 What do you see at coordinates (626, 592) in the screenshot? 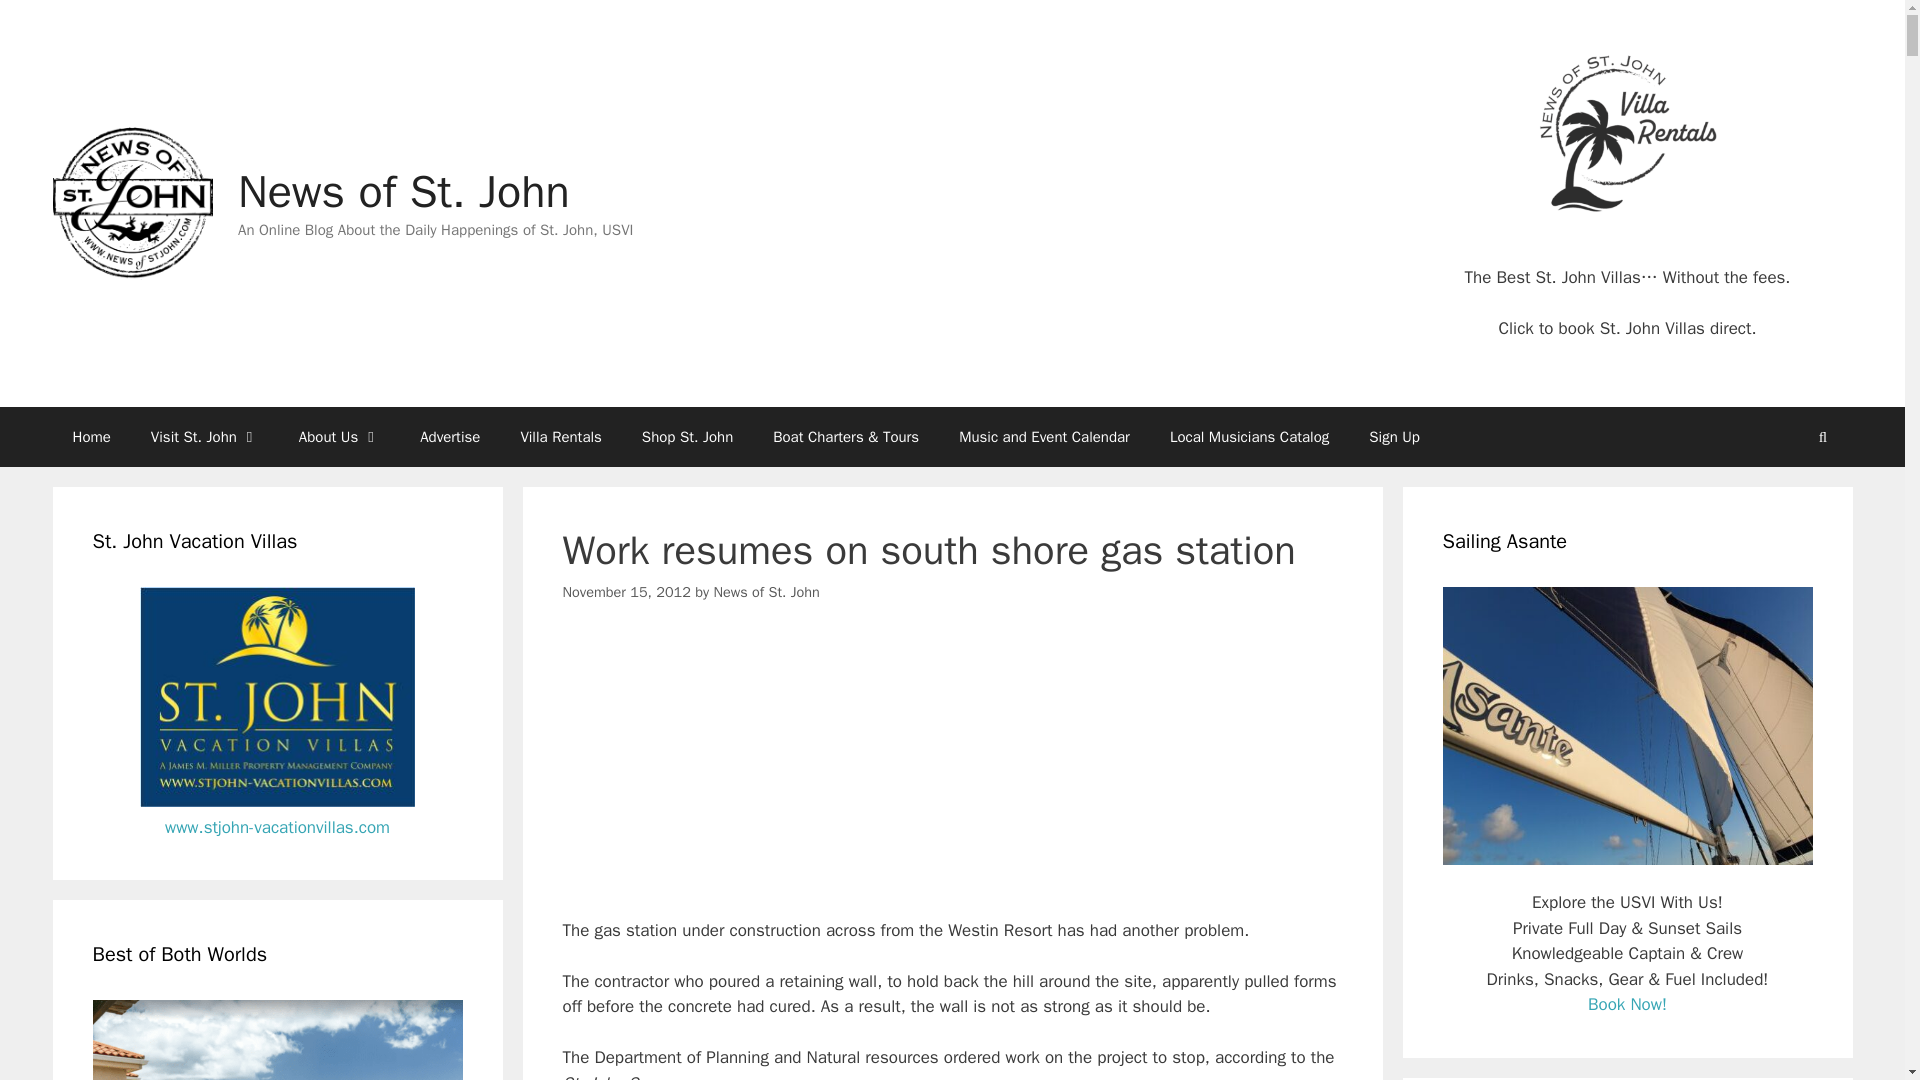
I see `November 15, 2012` at bounding box center [626, 592].